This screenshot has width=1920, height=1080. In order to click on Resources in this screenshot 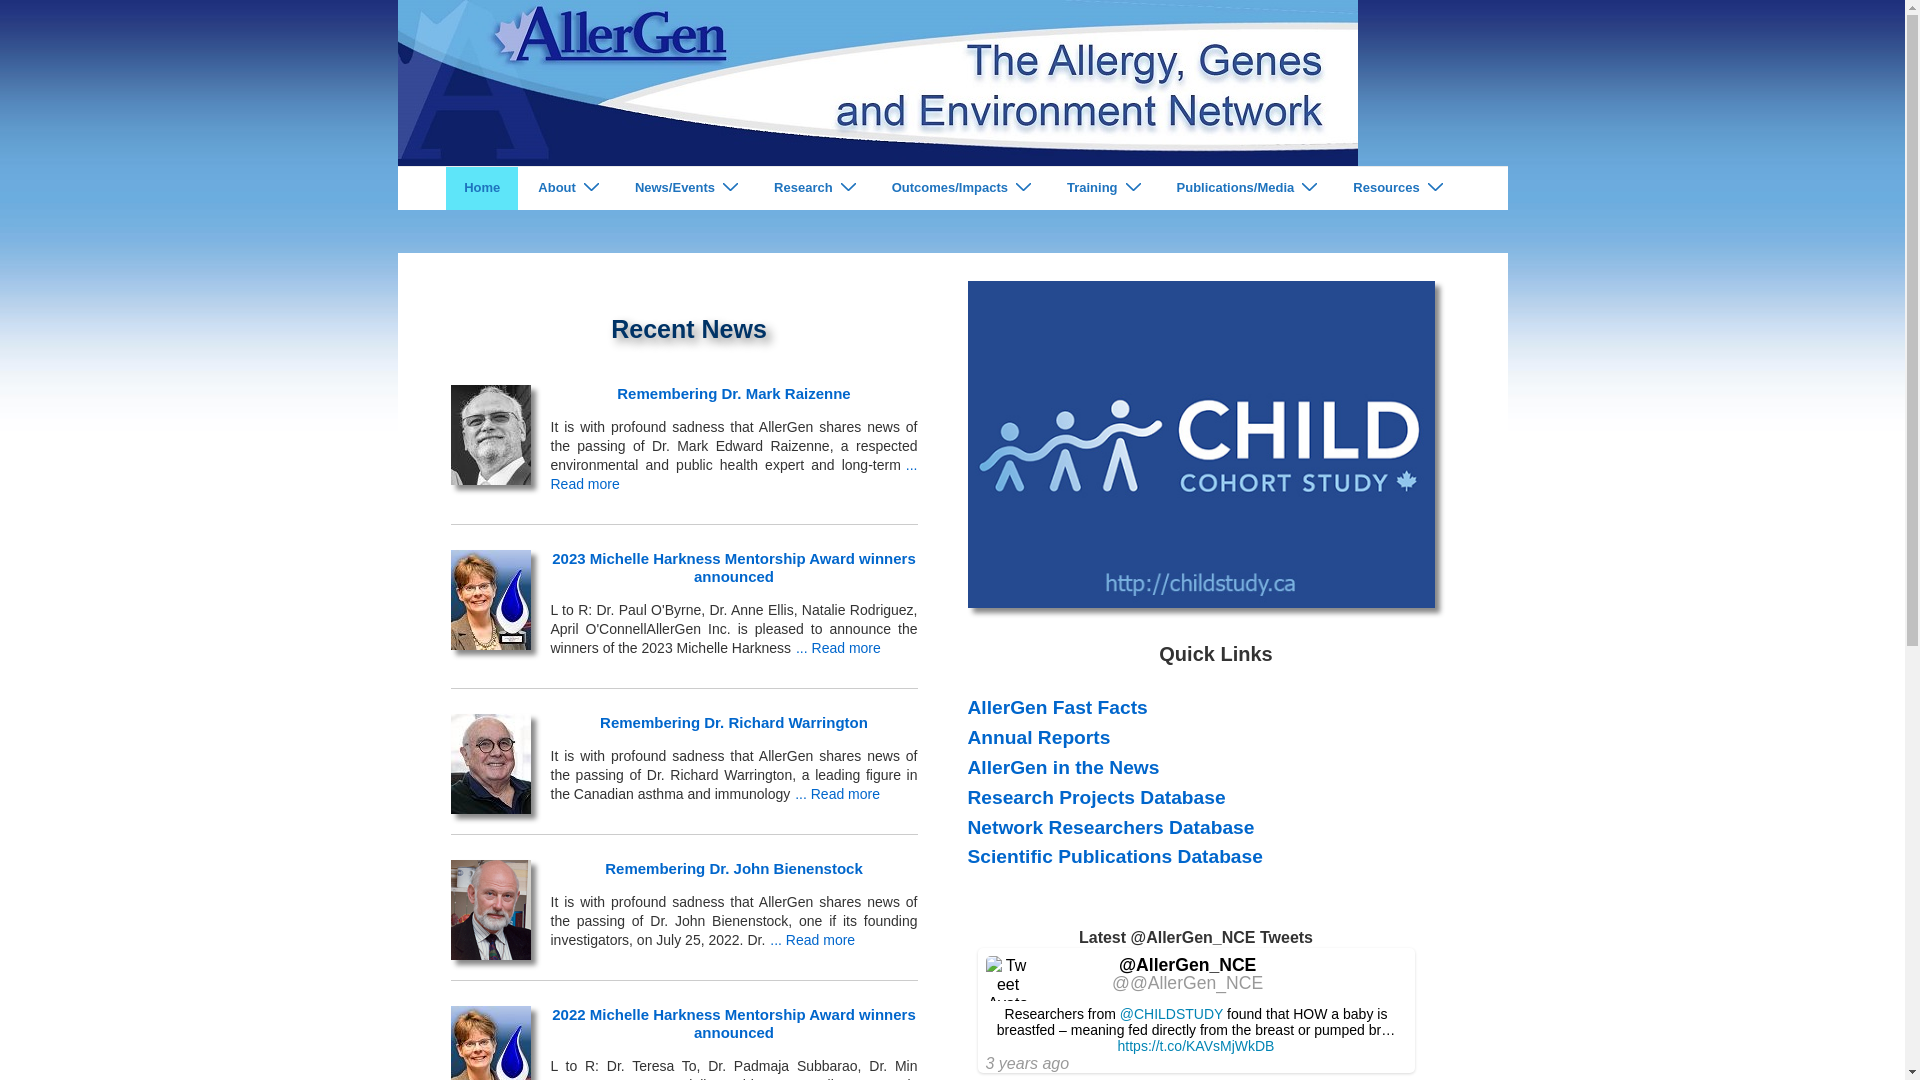, I will do `click(1396, 188)`.